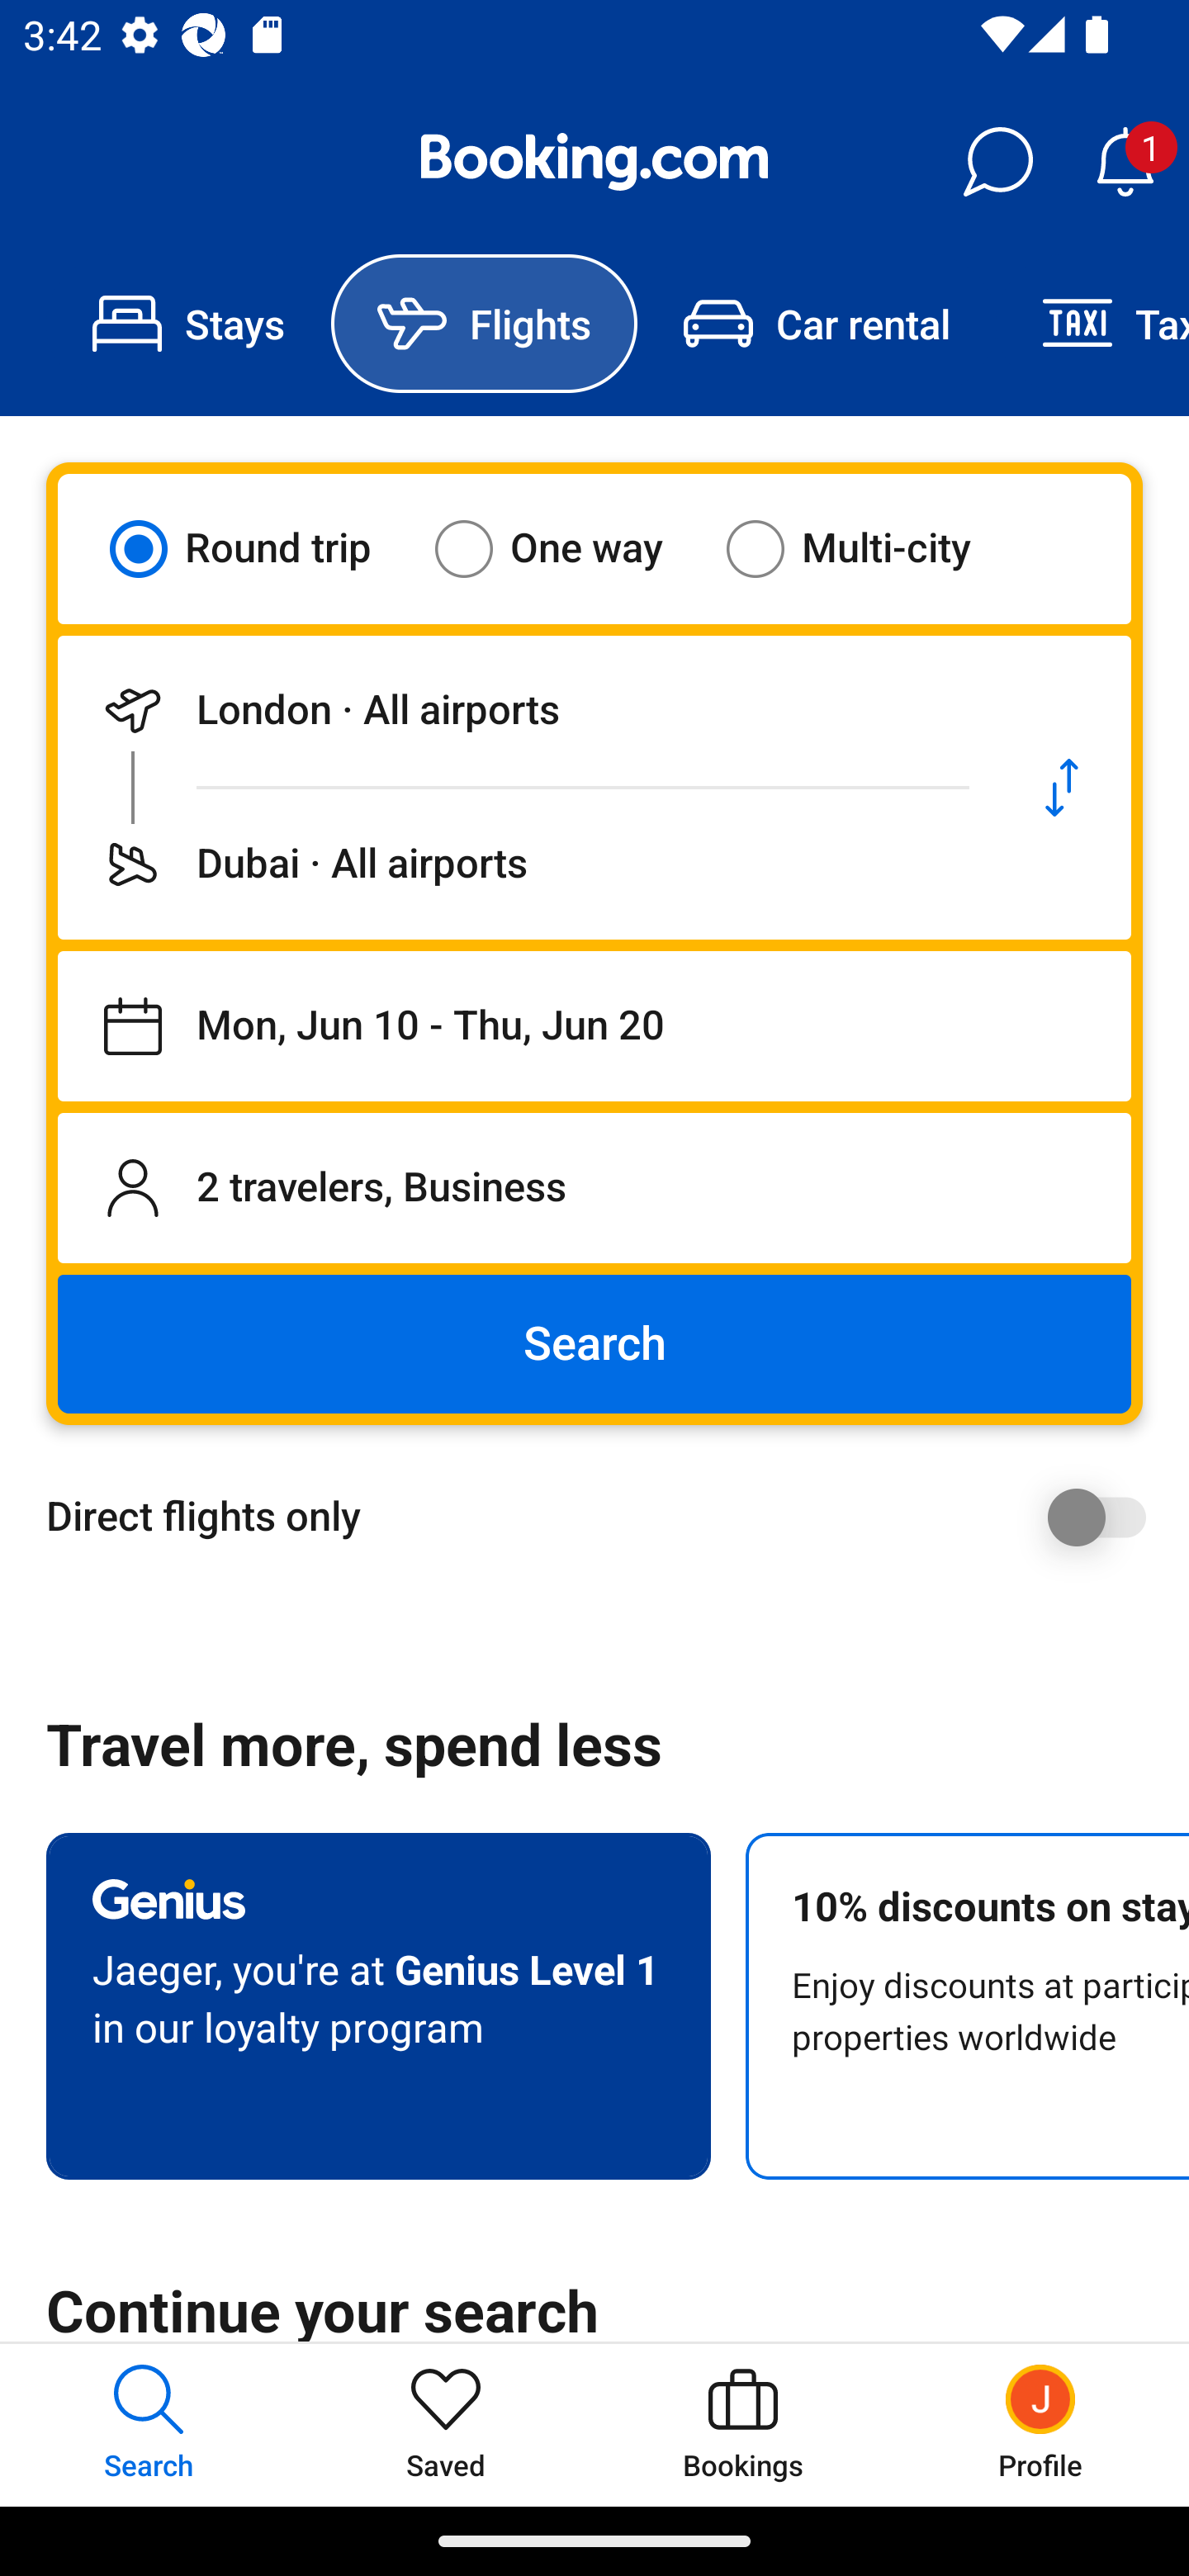 This screenshot has height=2576, width=1189. What do you see at coordinates (606, 1517) in the screenshot?
I see `Direct flights only` at bounding box center [606, 1517].